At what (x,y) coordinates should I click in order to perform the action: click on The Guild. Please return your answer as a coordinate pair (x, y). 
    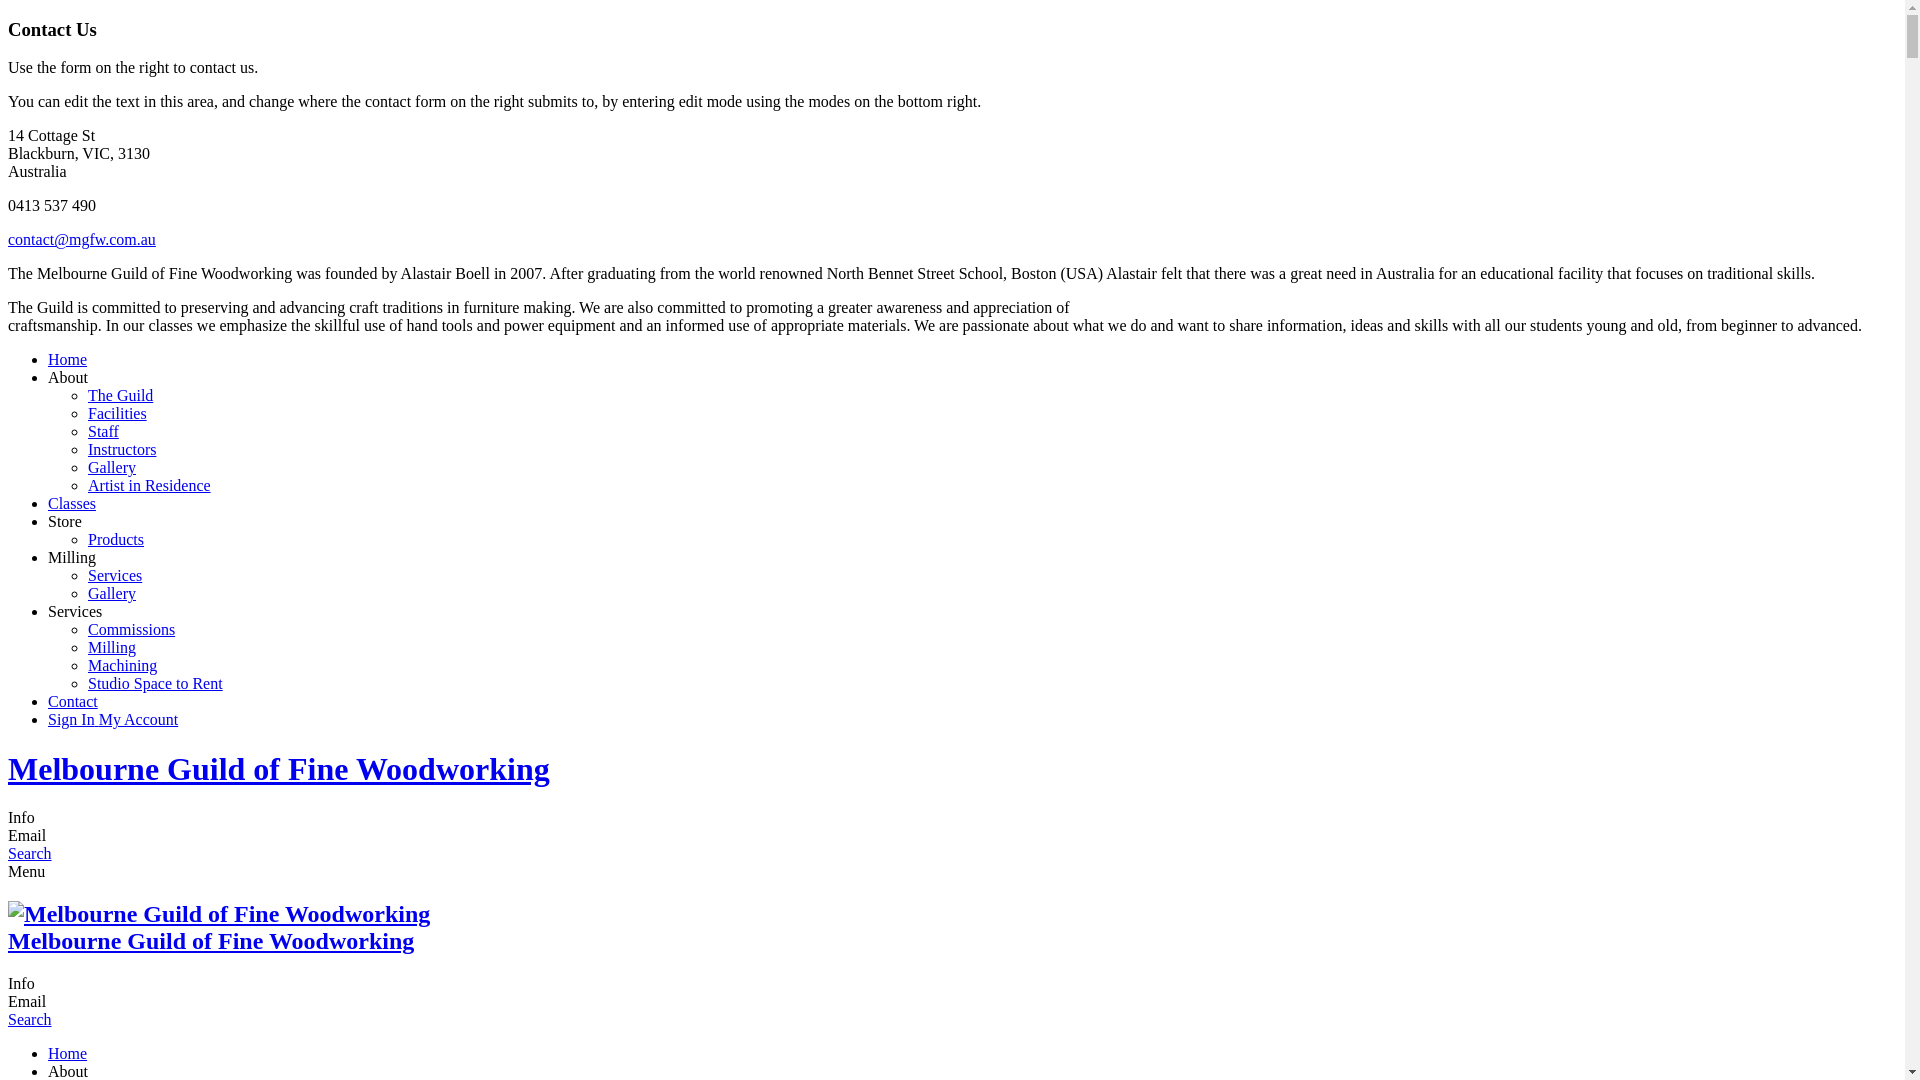
    Looking at the image, I should click on (120, 396).